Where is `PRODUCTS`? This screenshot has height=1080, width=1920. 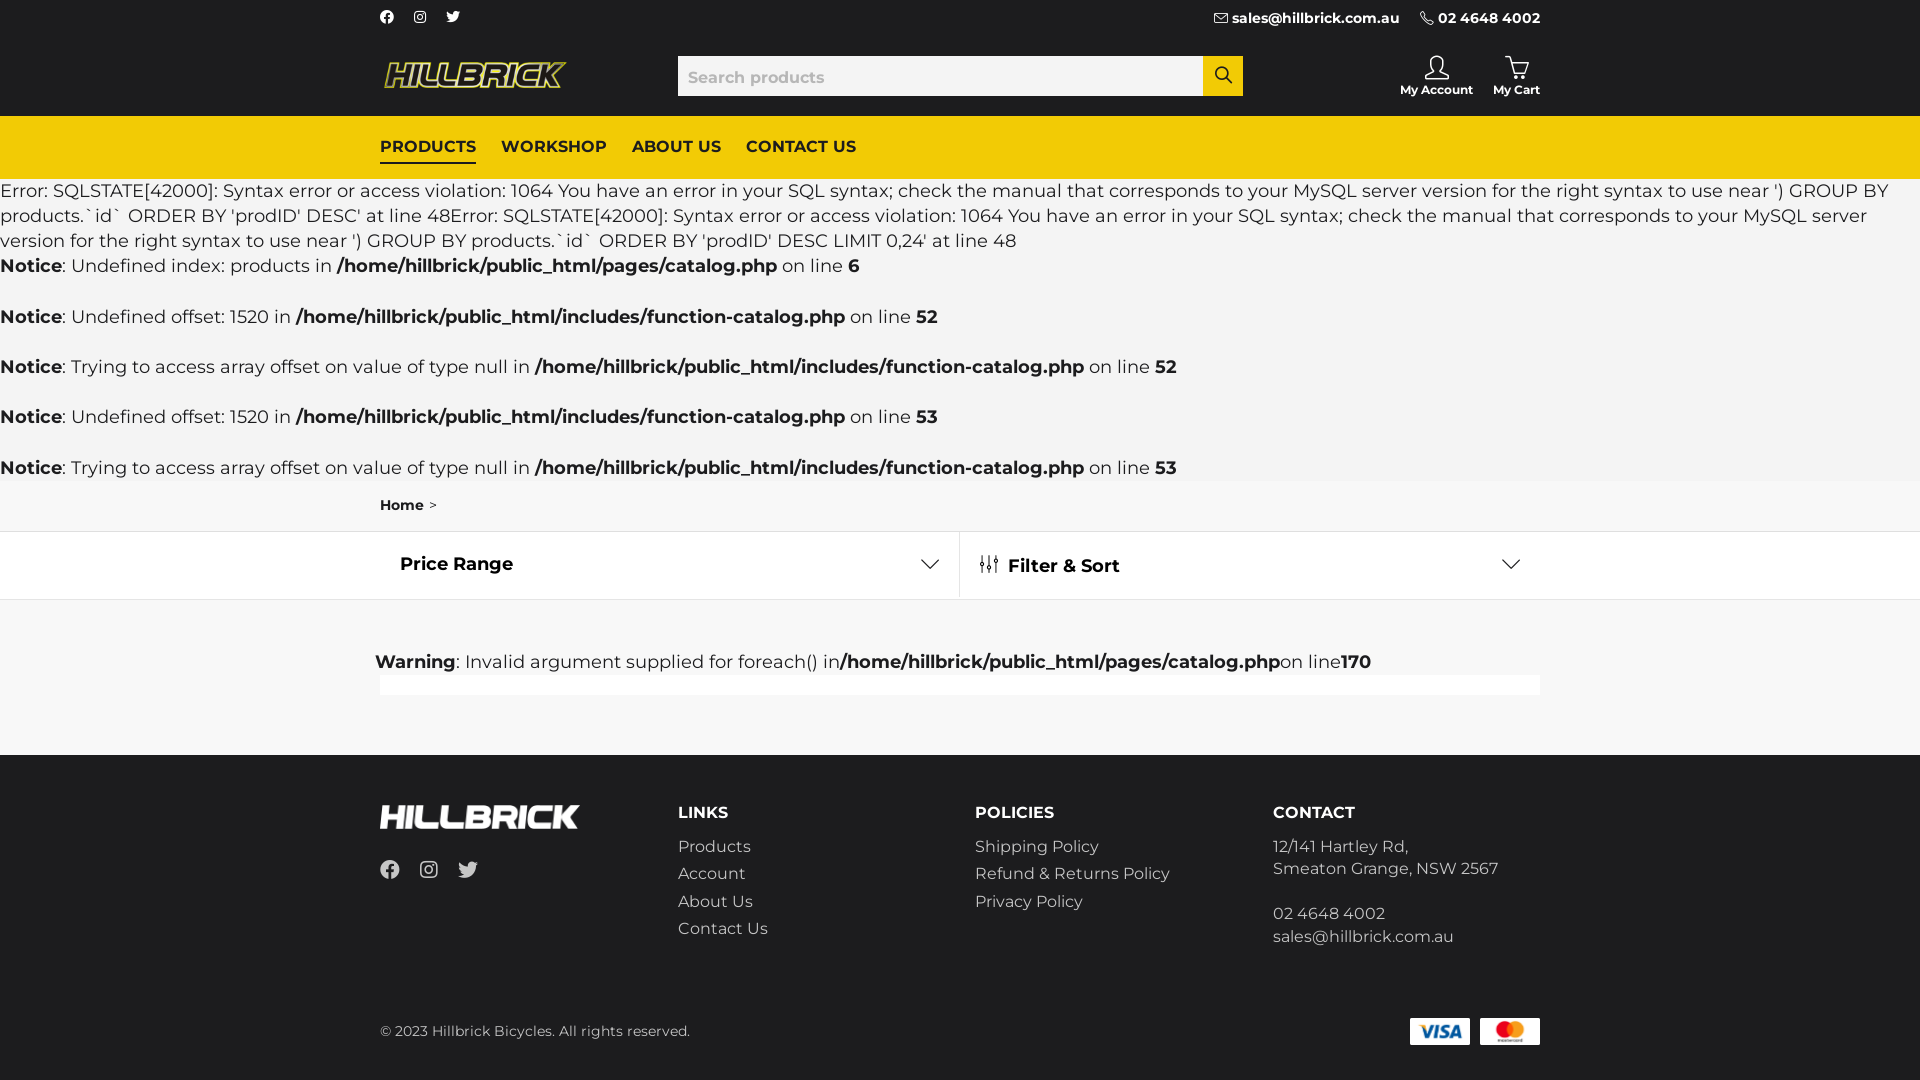
PRODUCTS is located at coordinates (428, 147).